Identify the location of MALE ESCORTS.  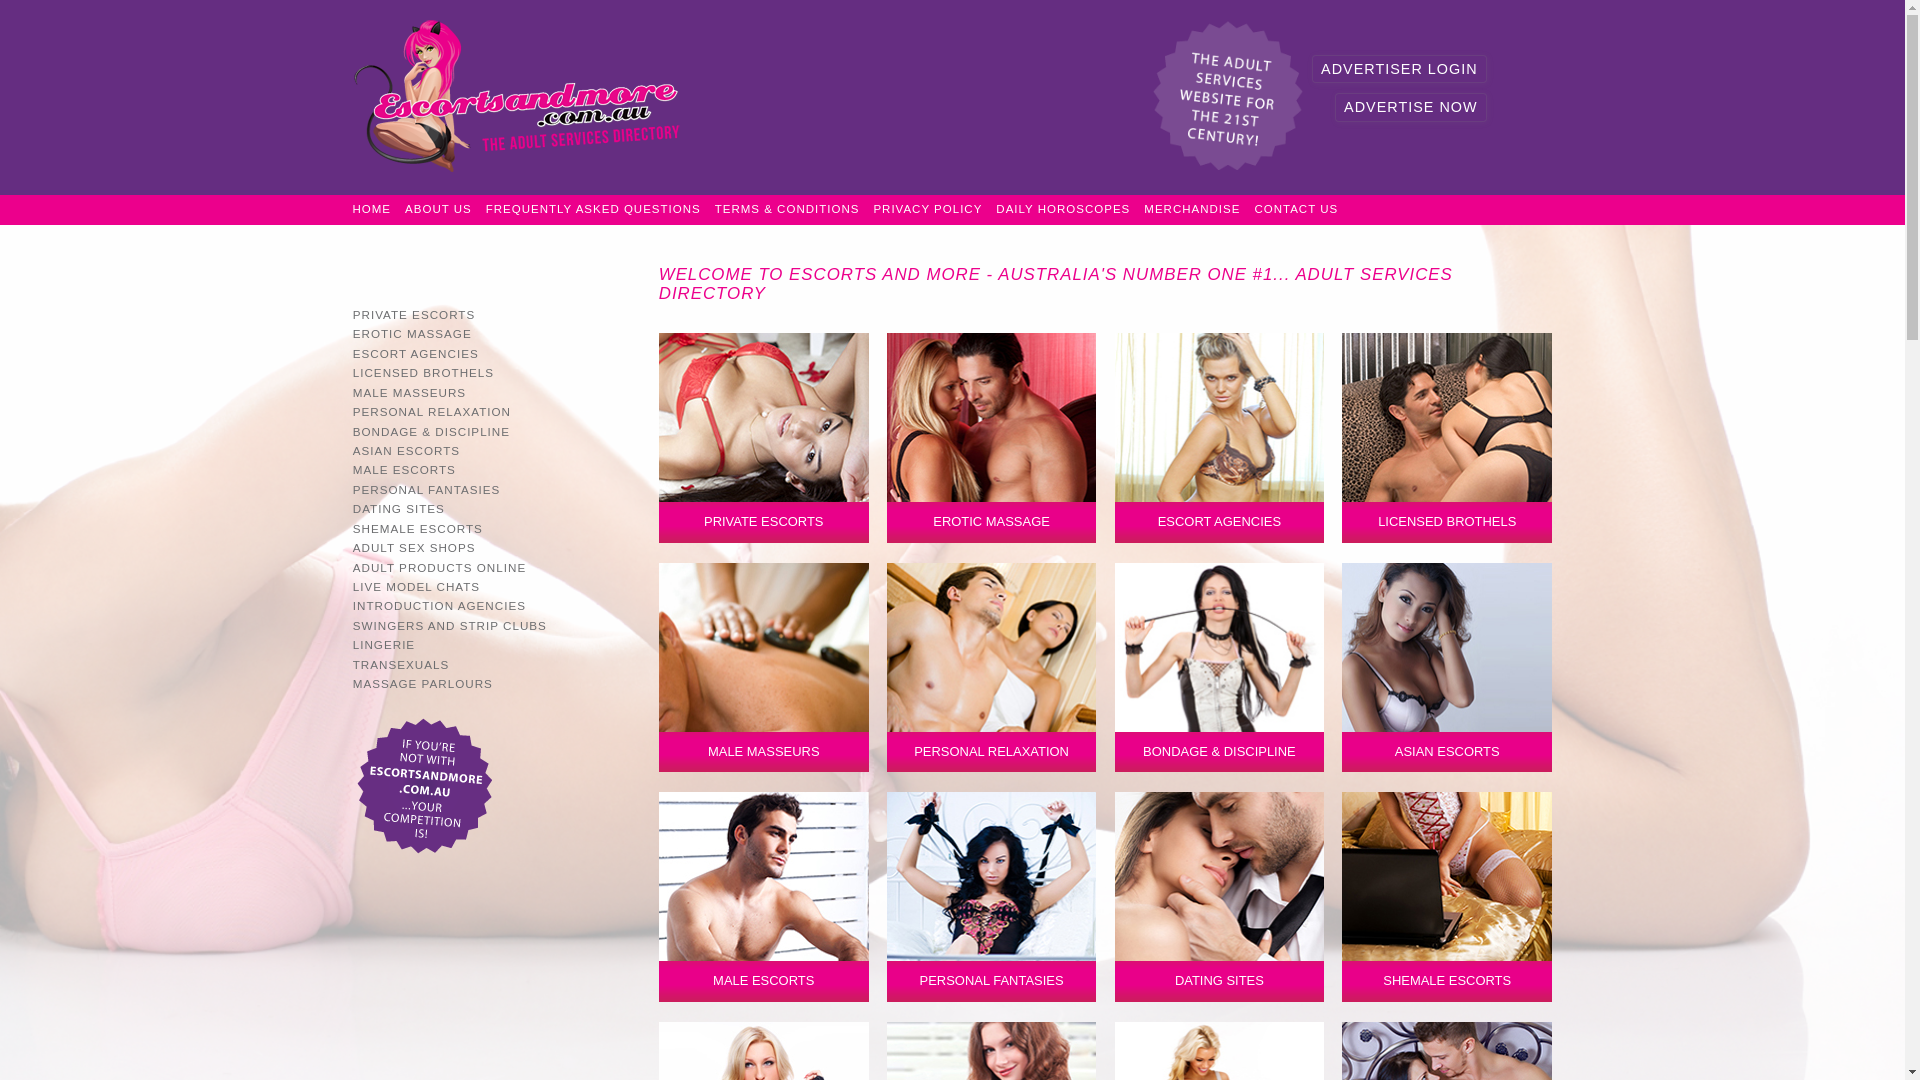
(494, 470).